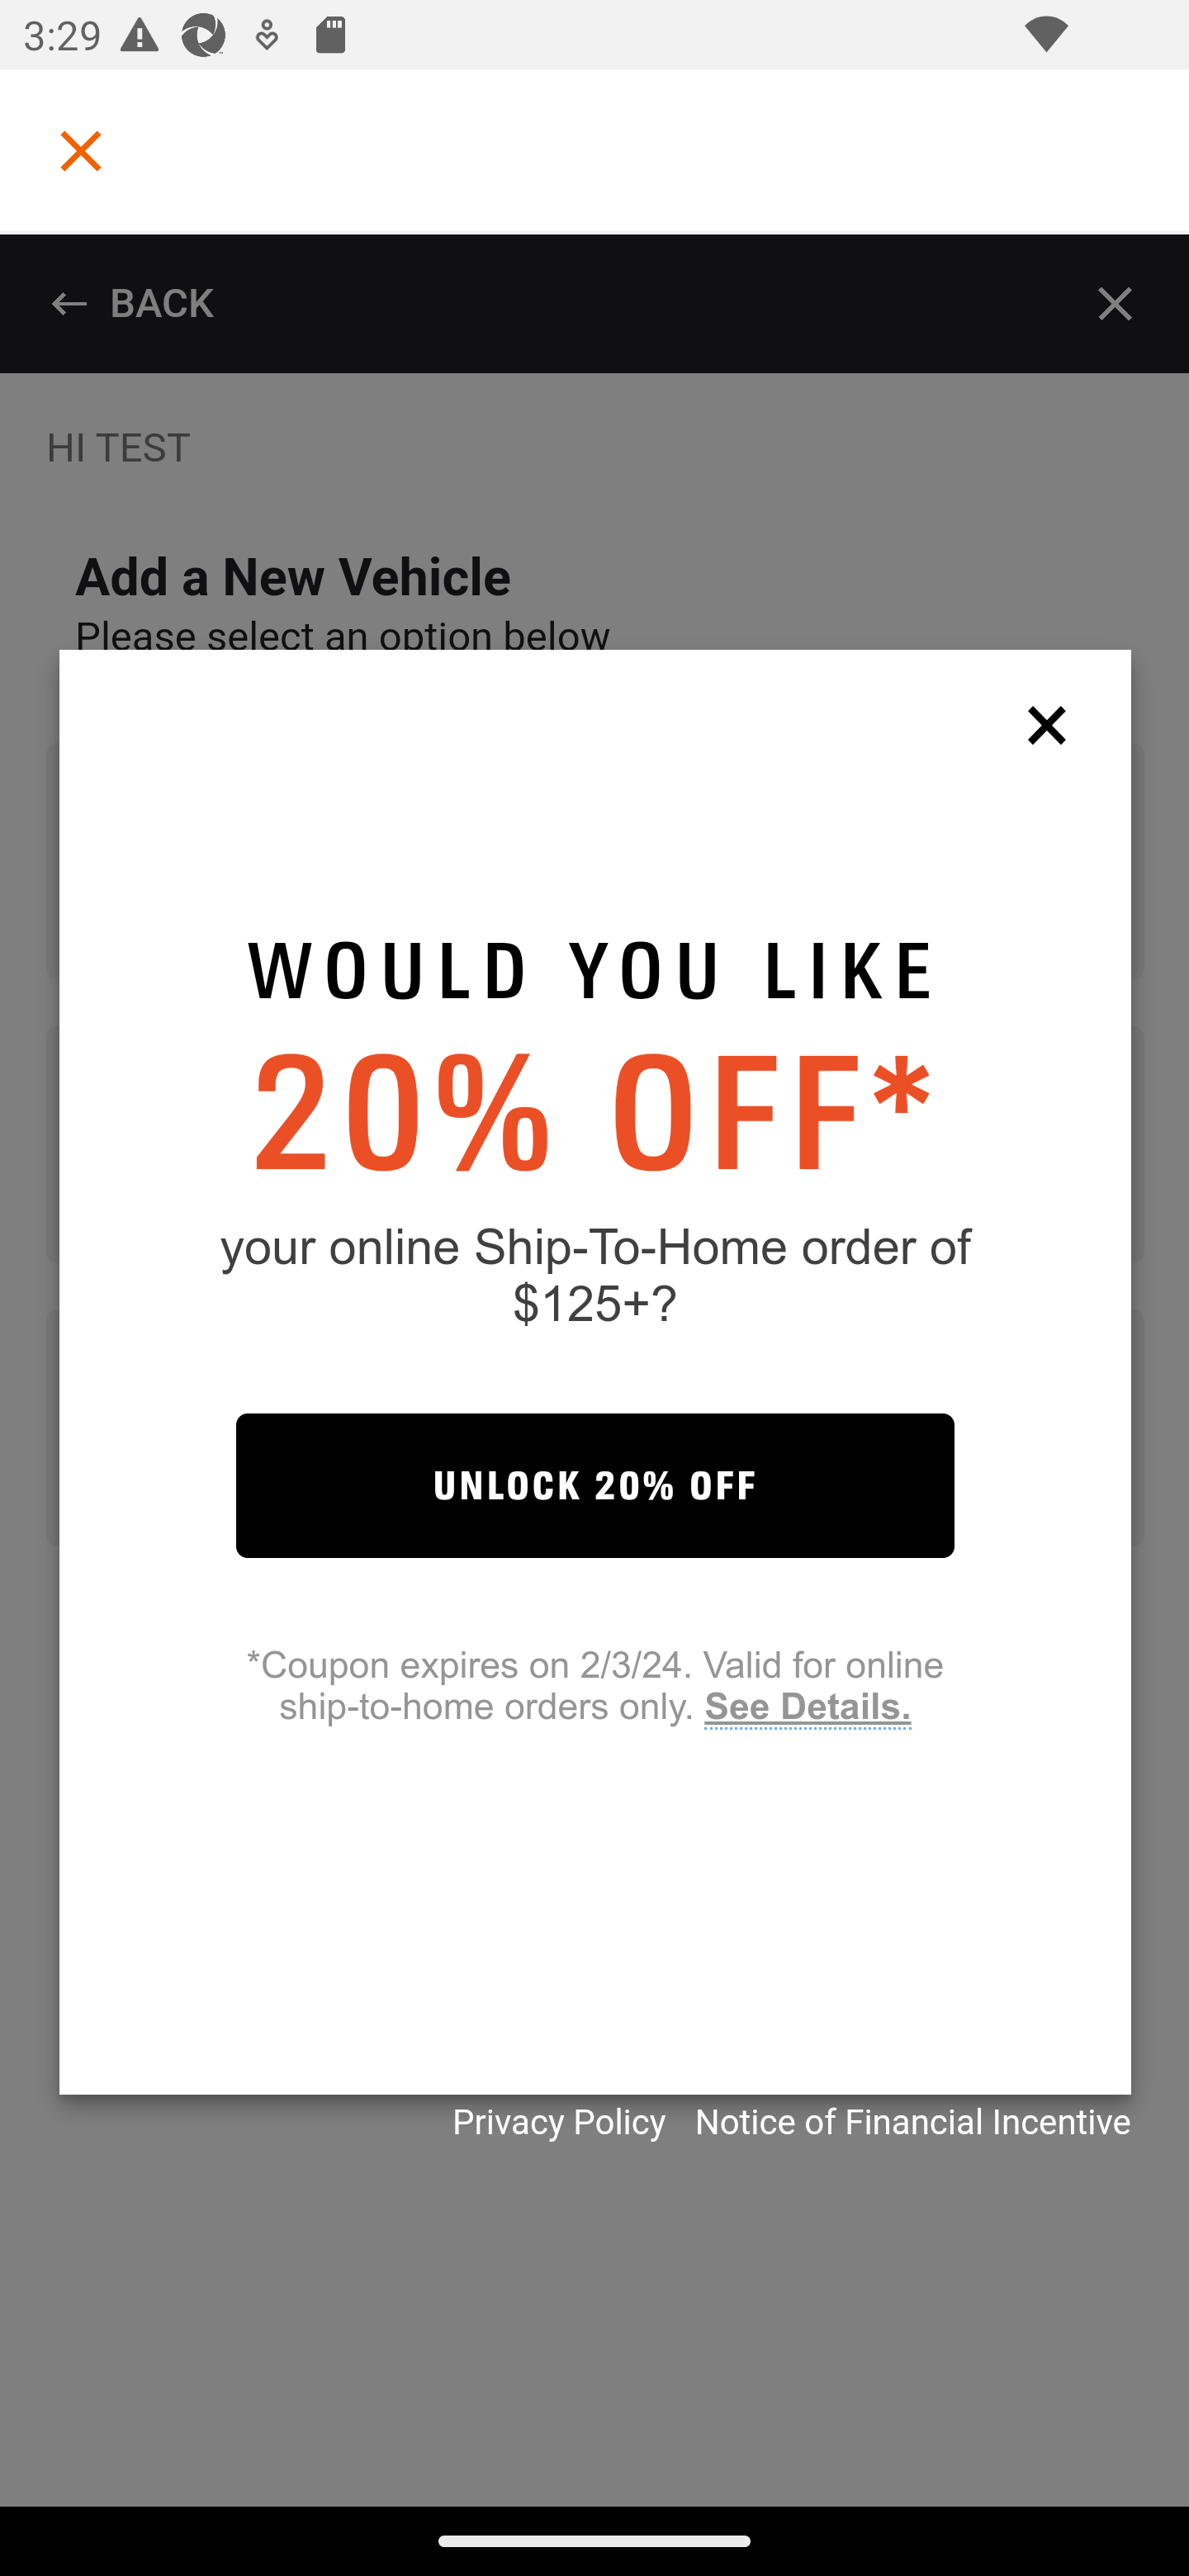  Describe the element at coordinates (1054, 723) in the screenshot. I see `close jebbit questionnaire` at that location.